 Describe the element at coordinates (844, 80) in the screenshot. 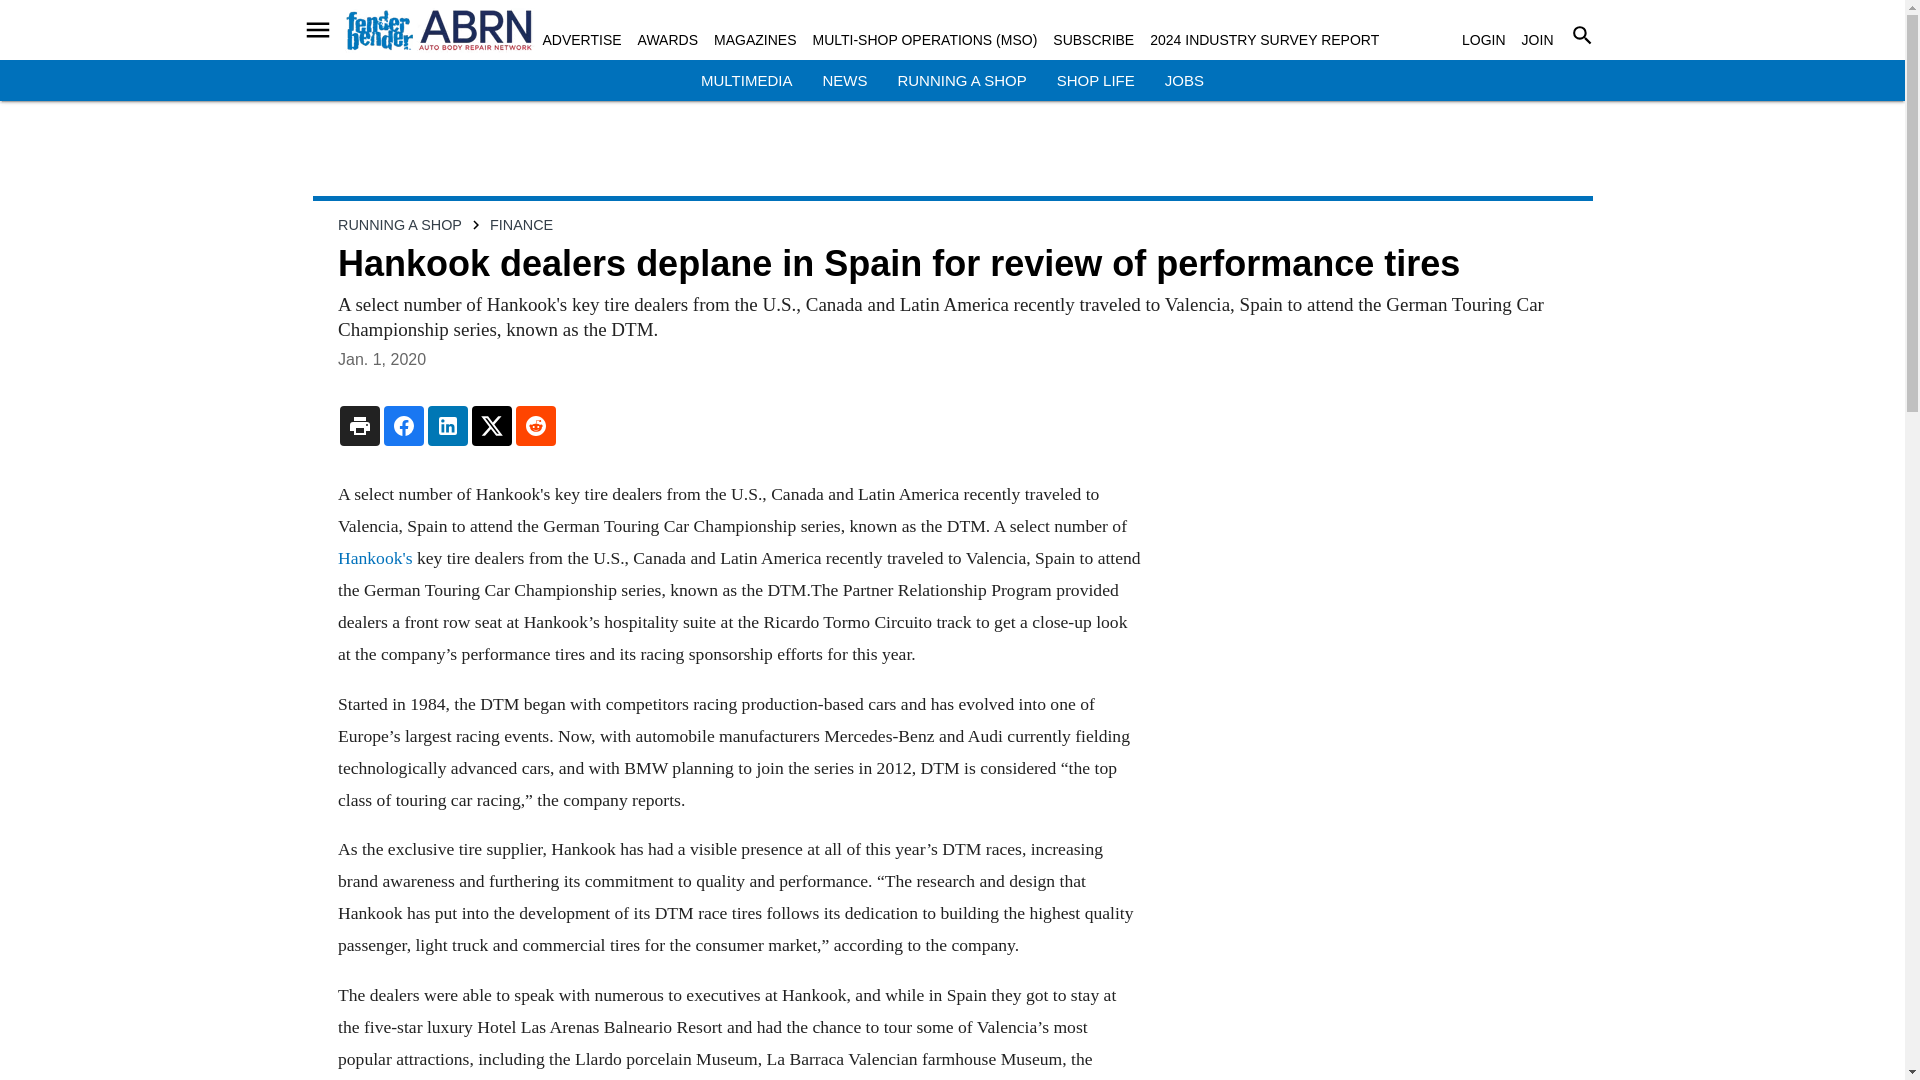

I see `NEWS` at that location.